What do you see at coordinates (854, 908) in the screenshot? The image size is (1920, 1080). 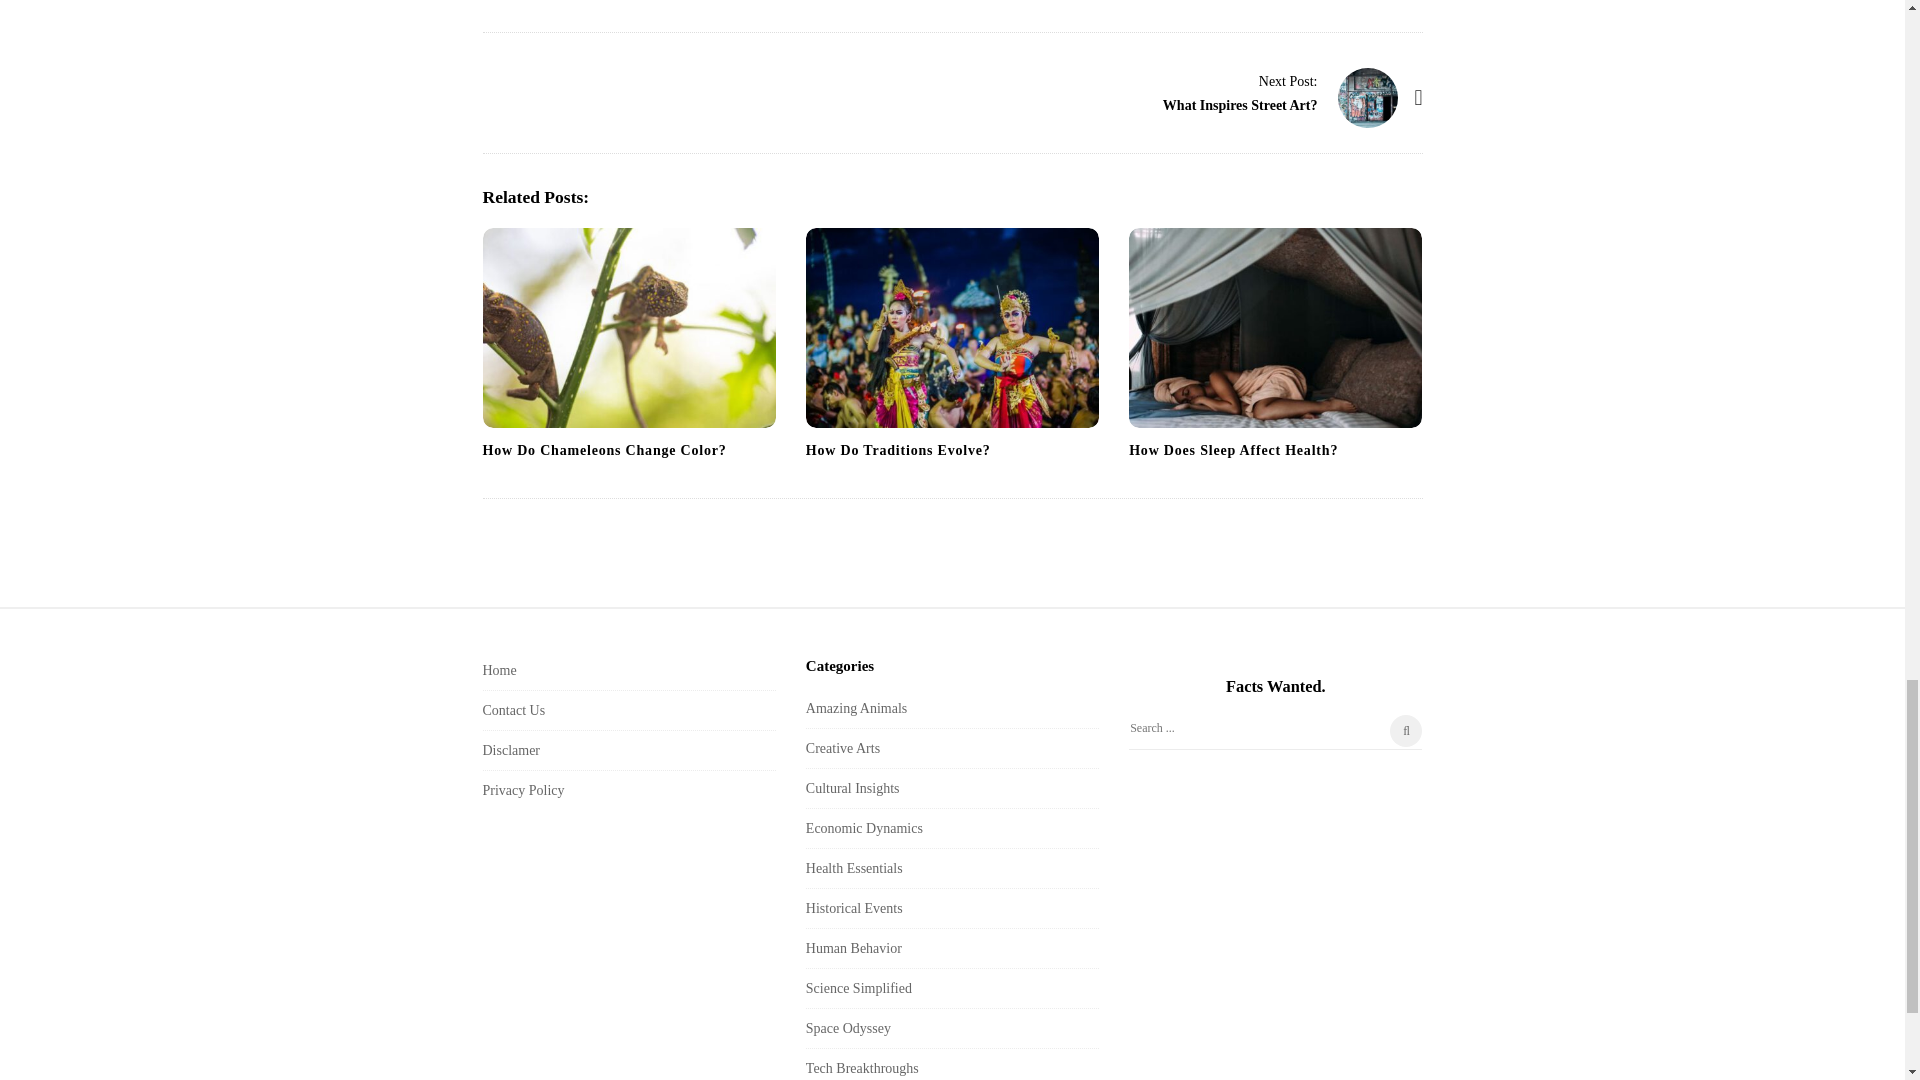 I see `Historical Events` at bounding box center [854, 908].